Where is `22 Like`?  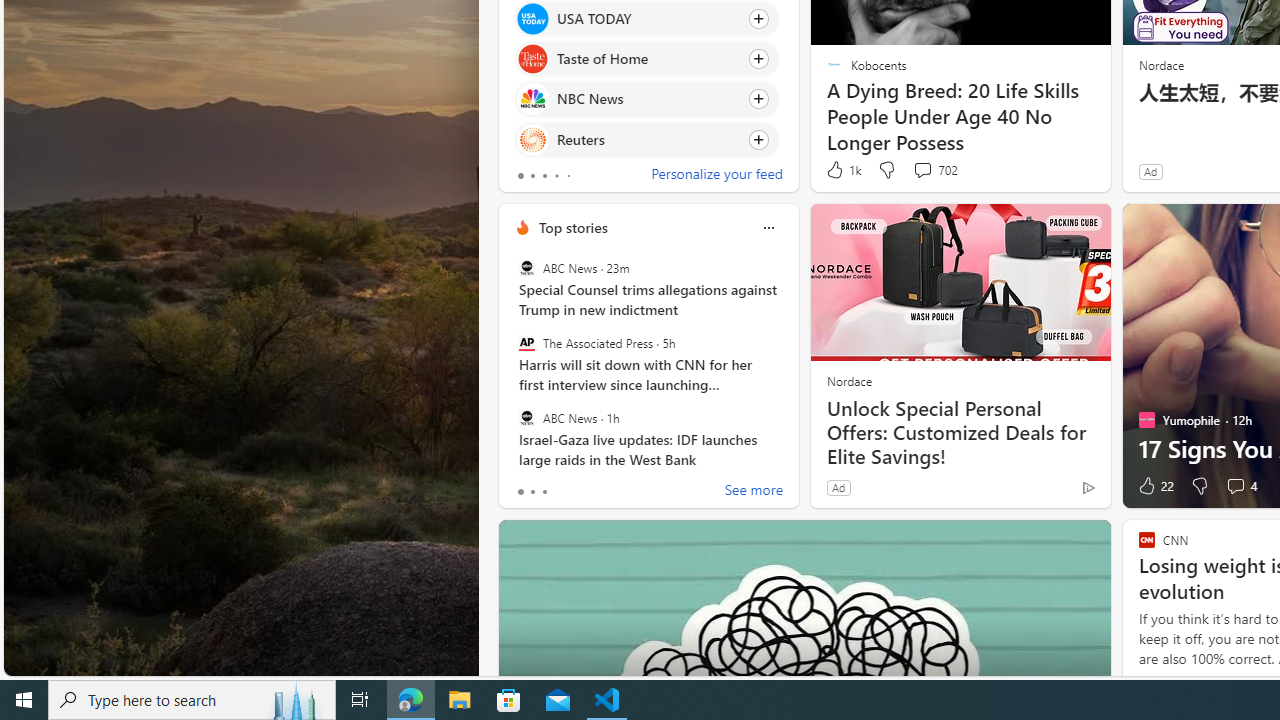
22 Like is located at coordinates (1154, 486).